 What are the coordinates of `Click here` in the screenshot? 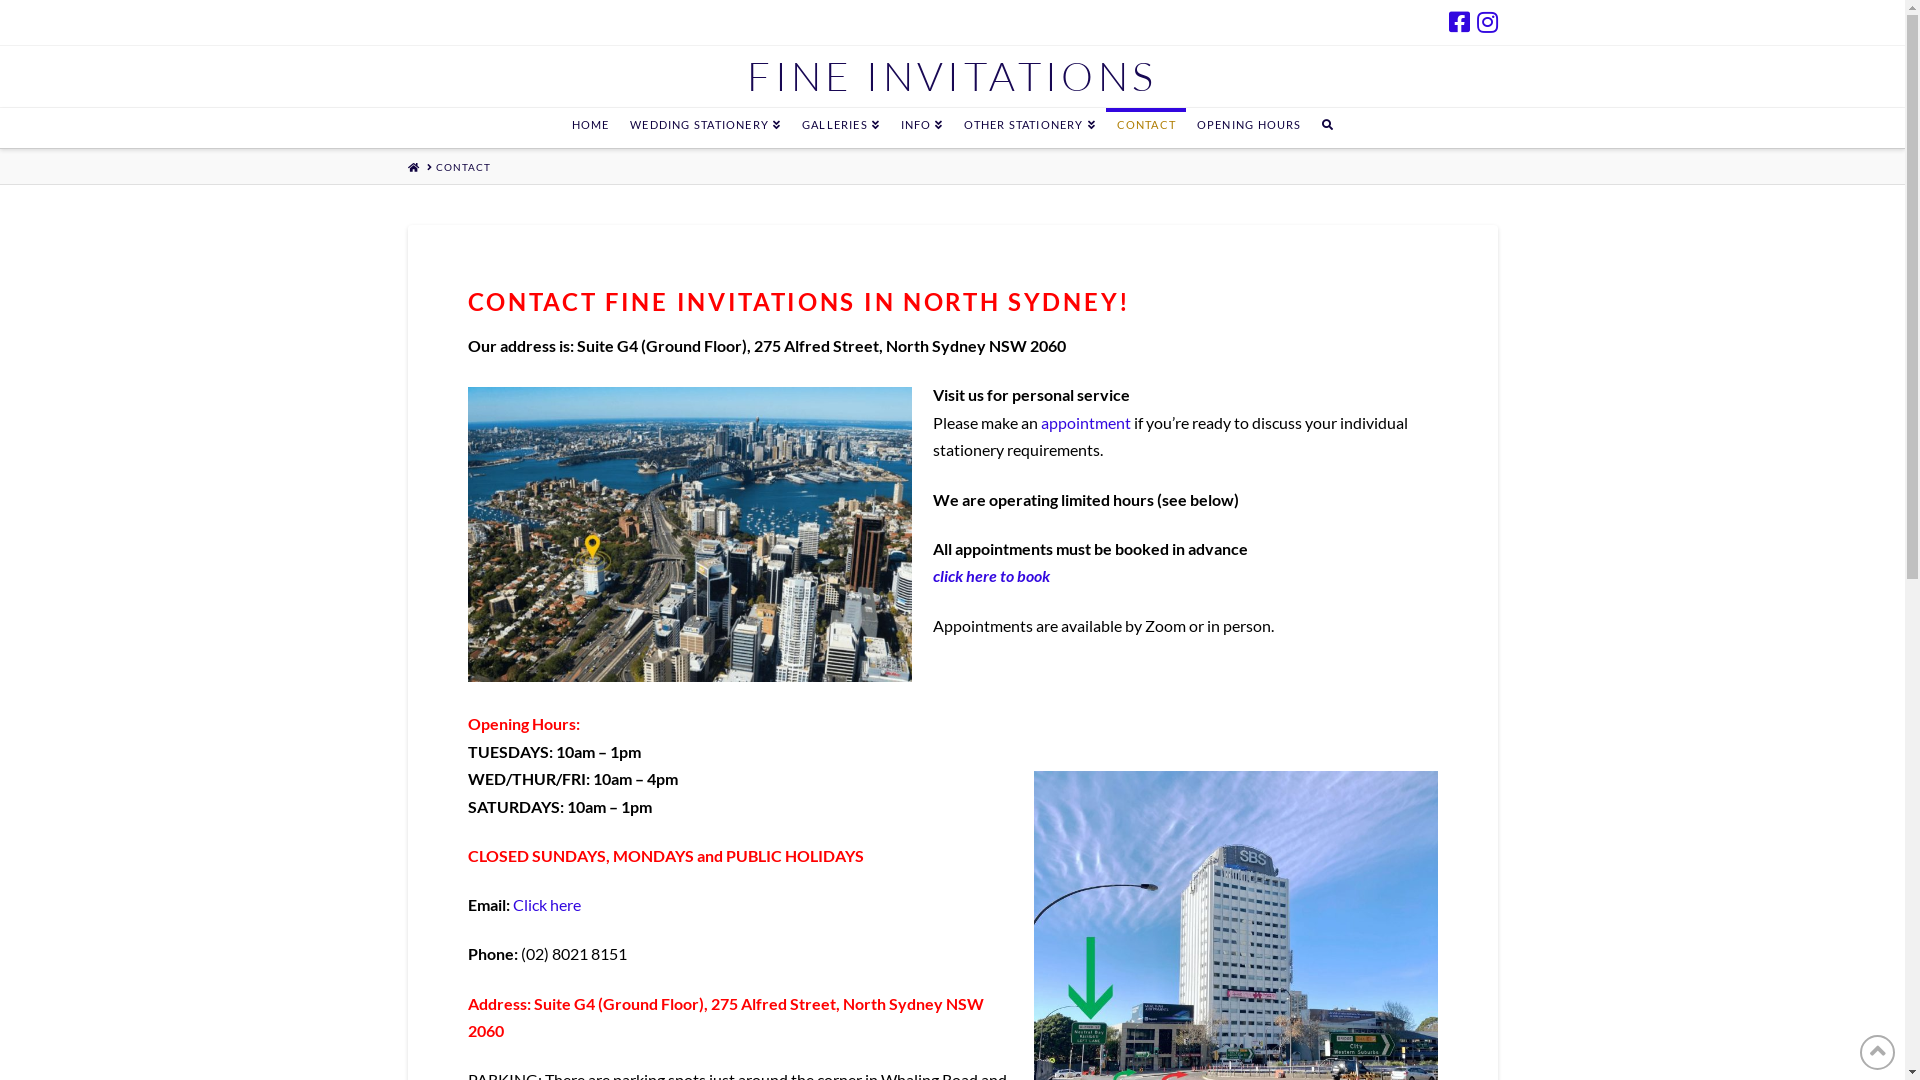 It's located at (546, 904).